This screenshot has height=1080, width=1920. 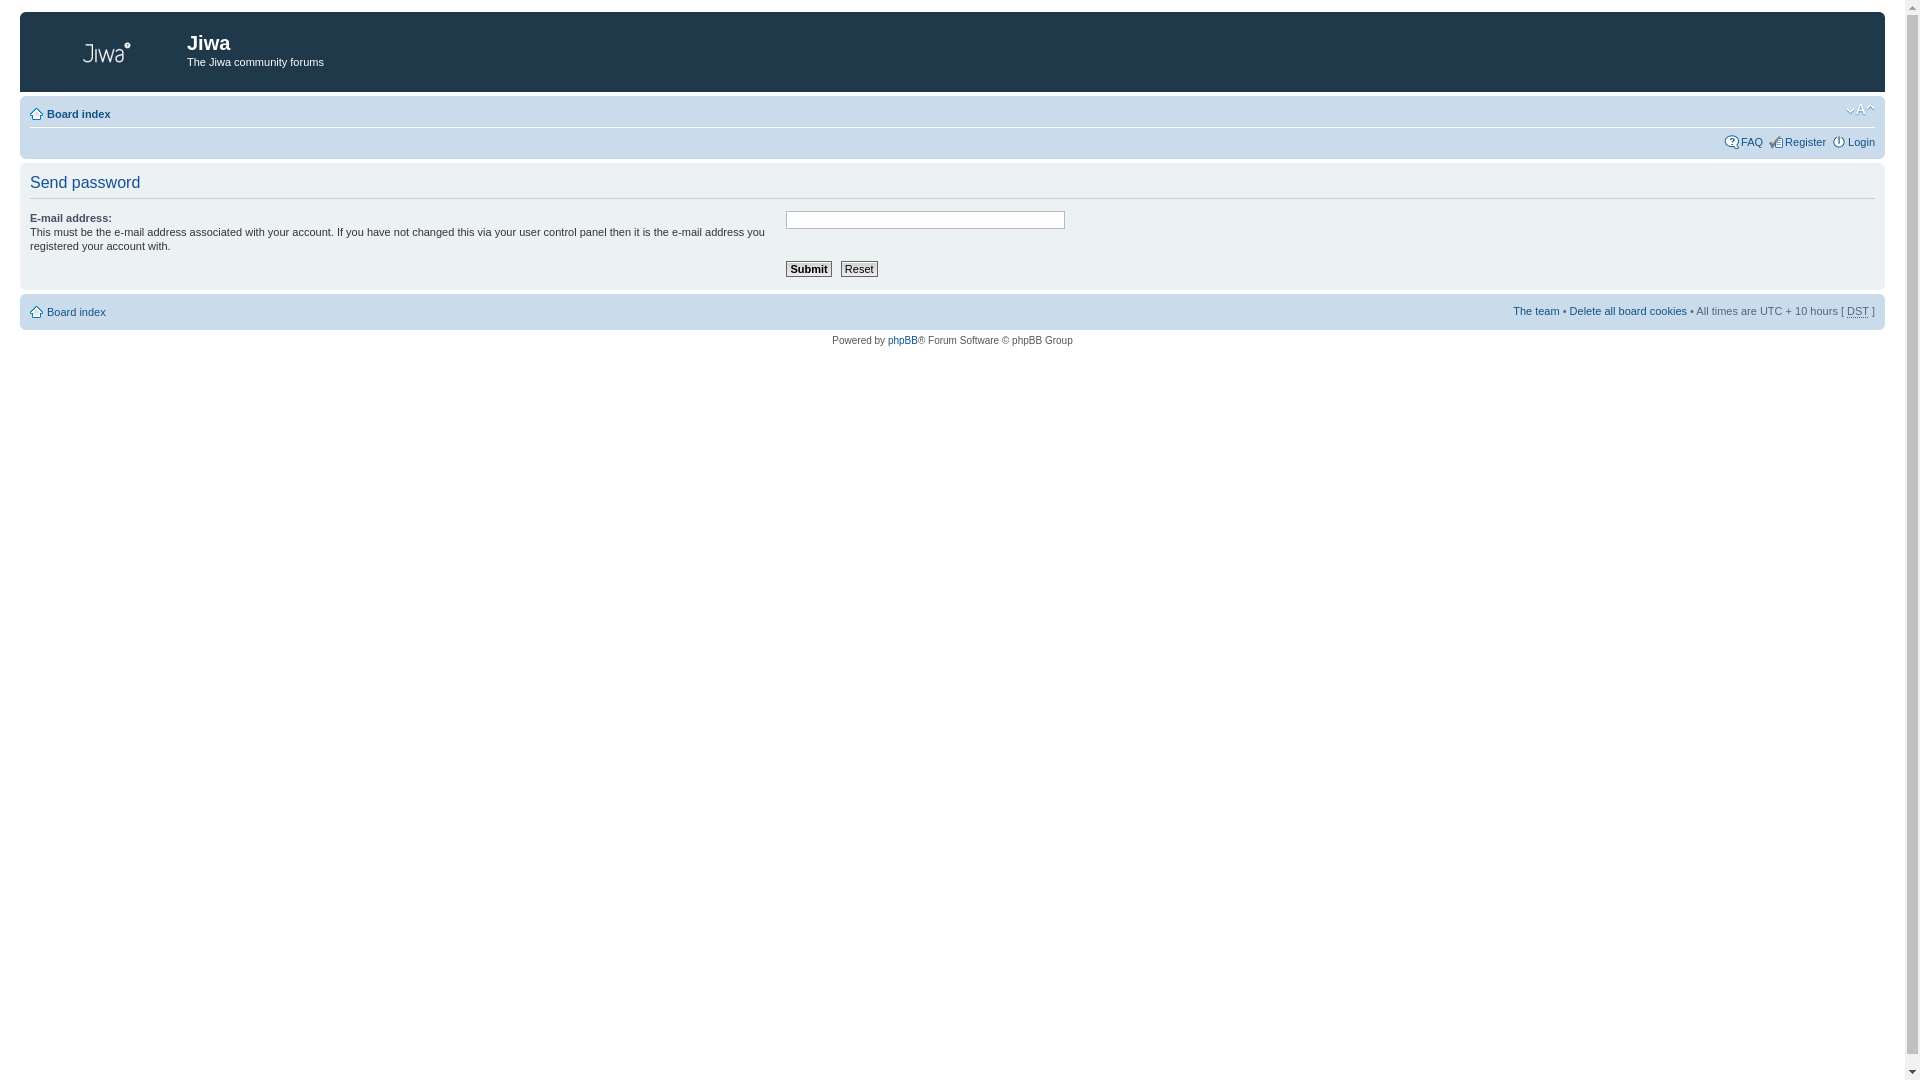 I want to click on The team, so click(x=1536, y=311).